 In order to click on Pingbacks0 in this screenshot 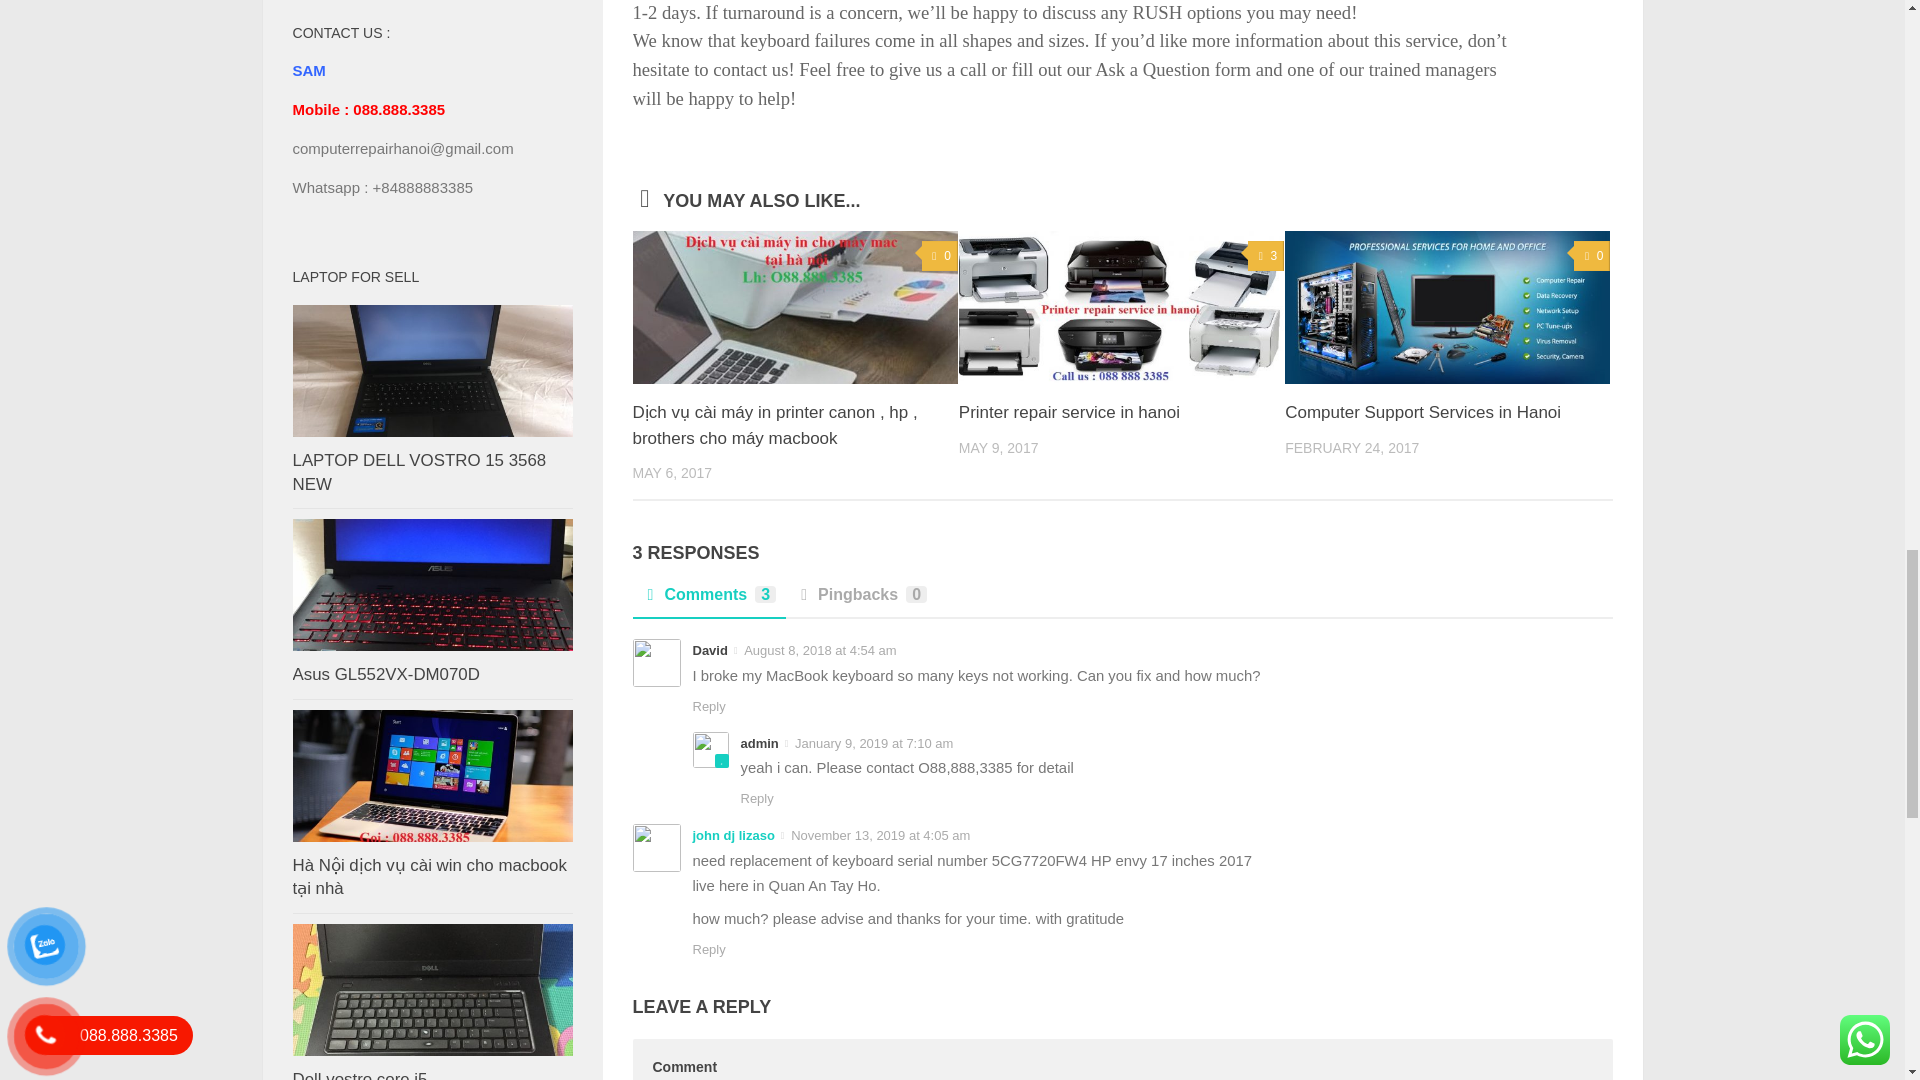, I will do `click(860, 600)`.